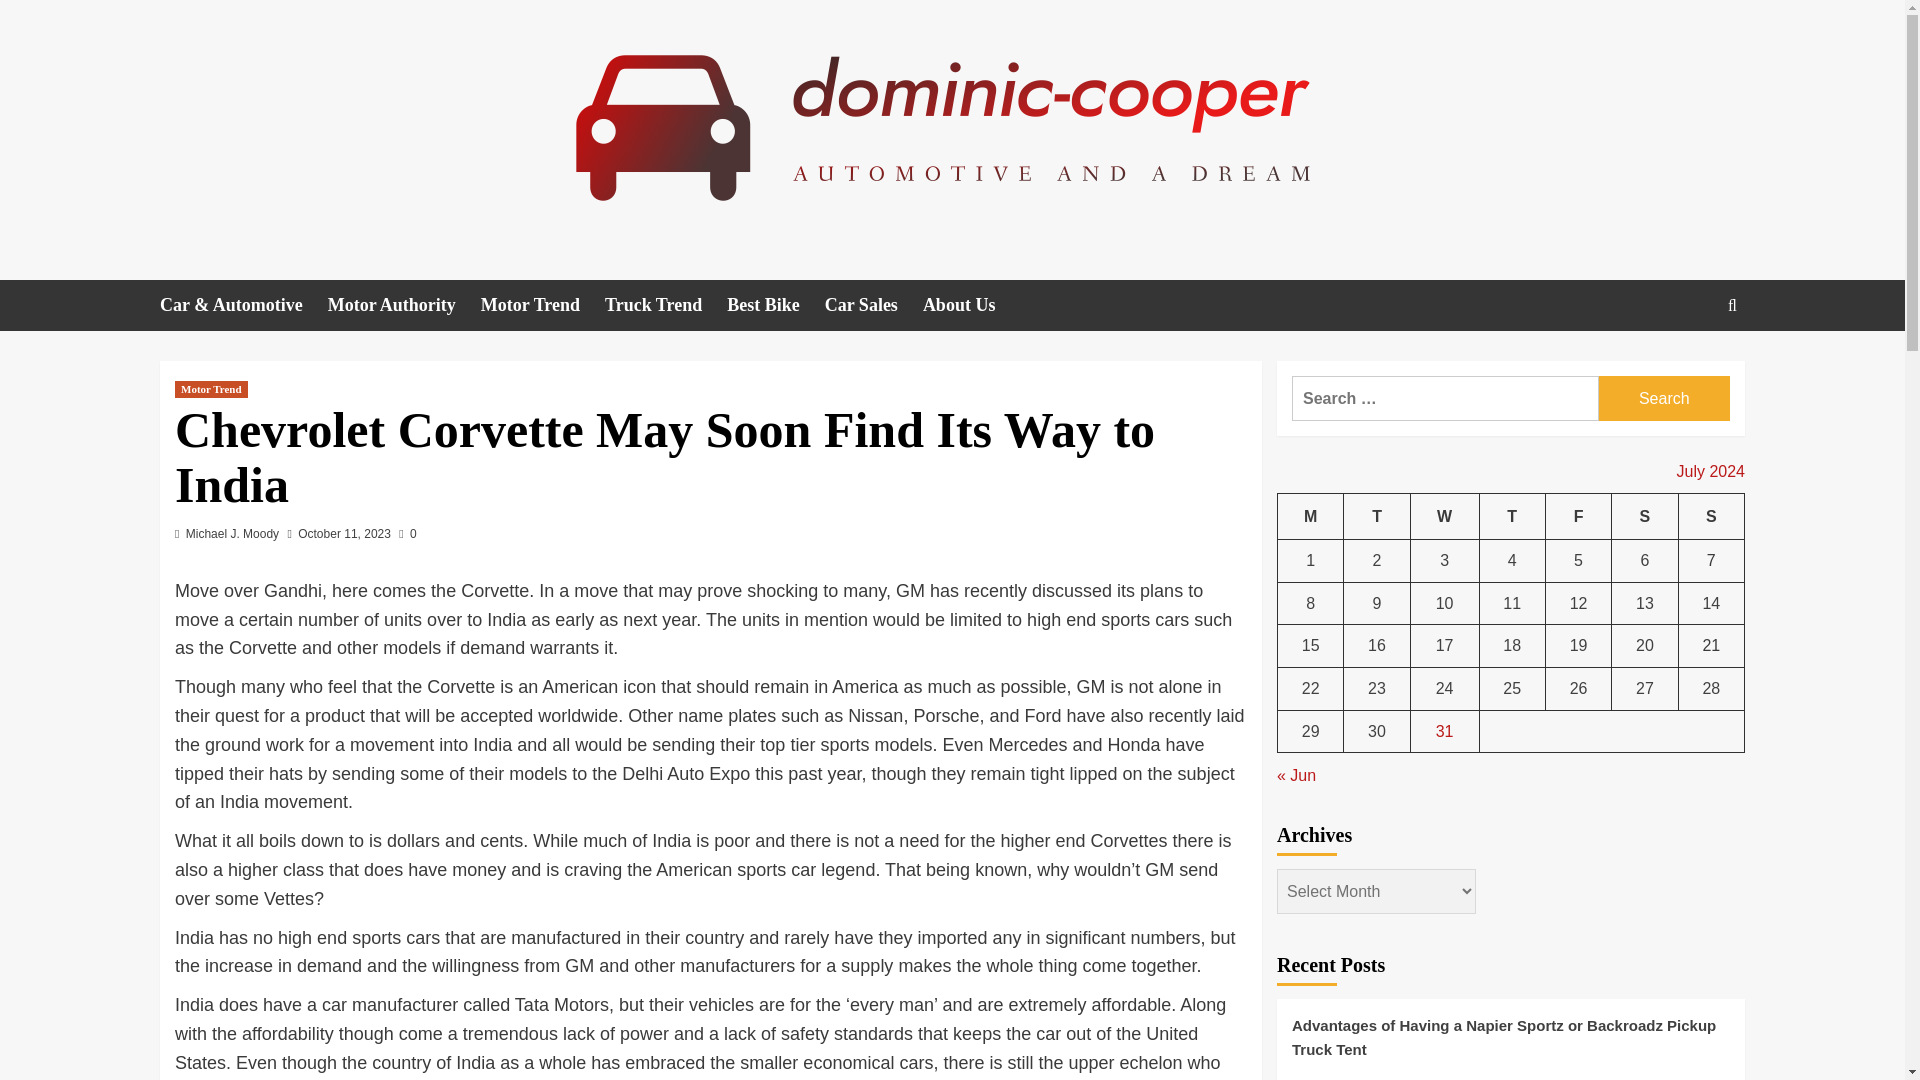 This screenshot has height=1080, width=1920. What do you see at coordinates (1686, 366) in the screenshot?
I see `Search` at bounding box center [1686, 366].